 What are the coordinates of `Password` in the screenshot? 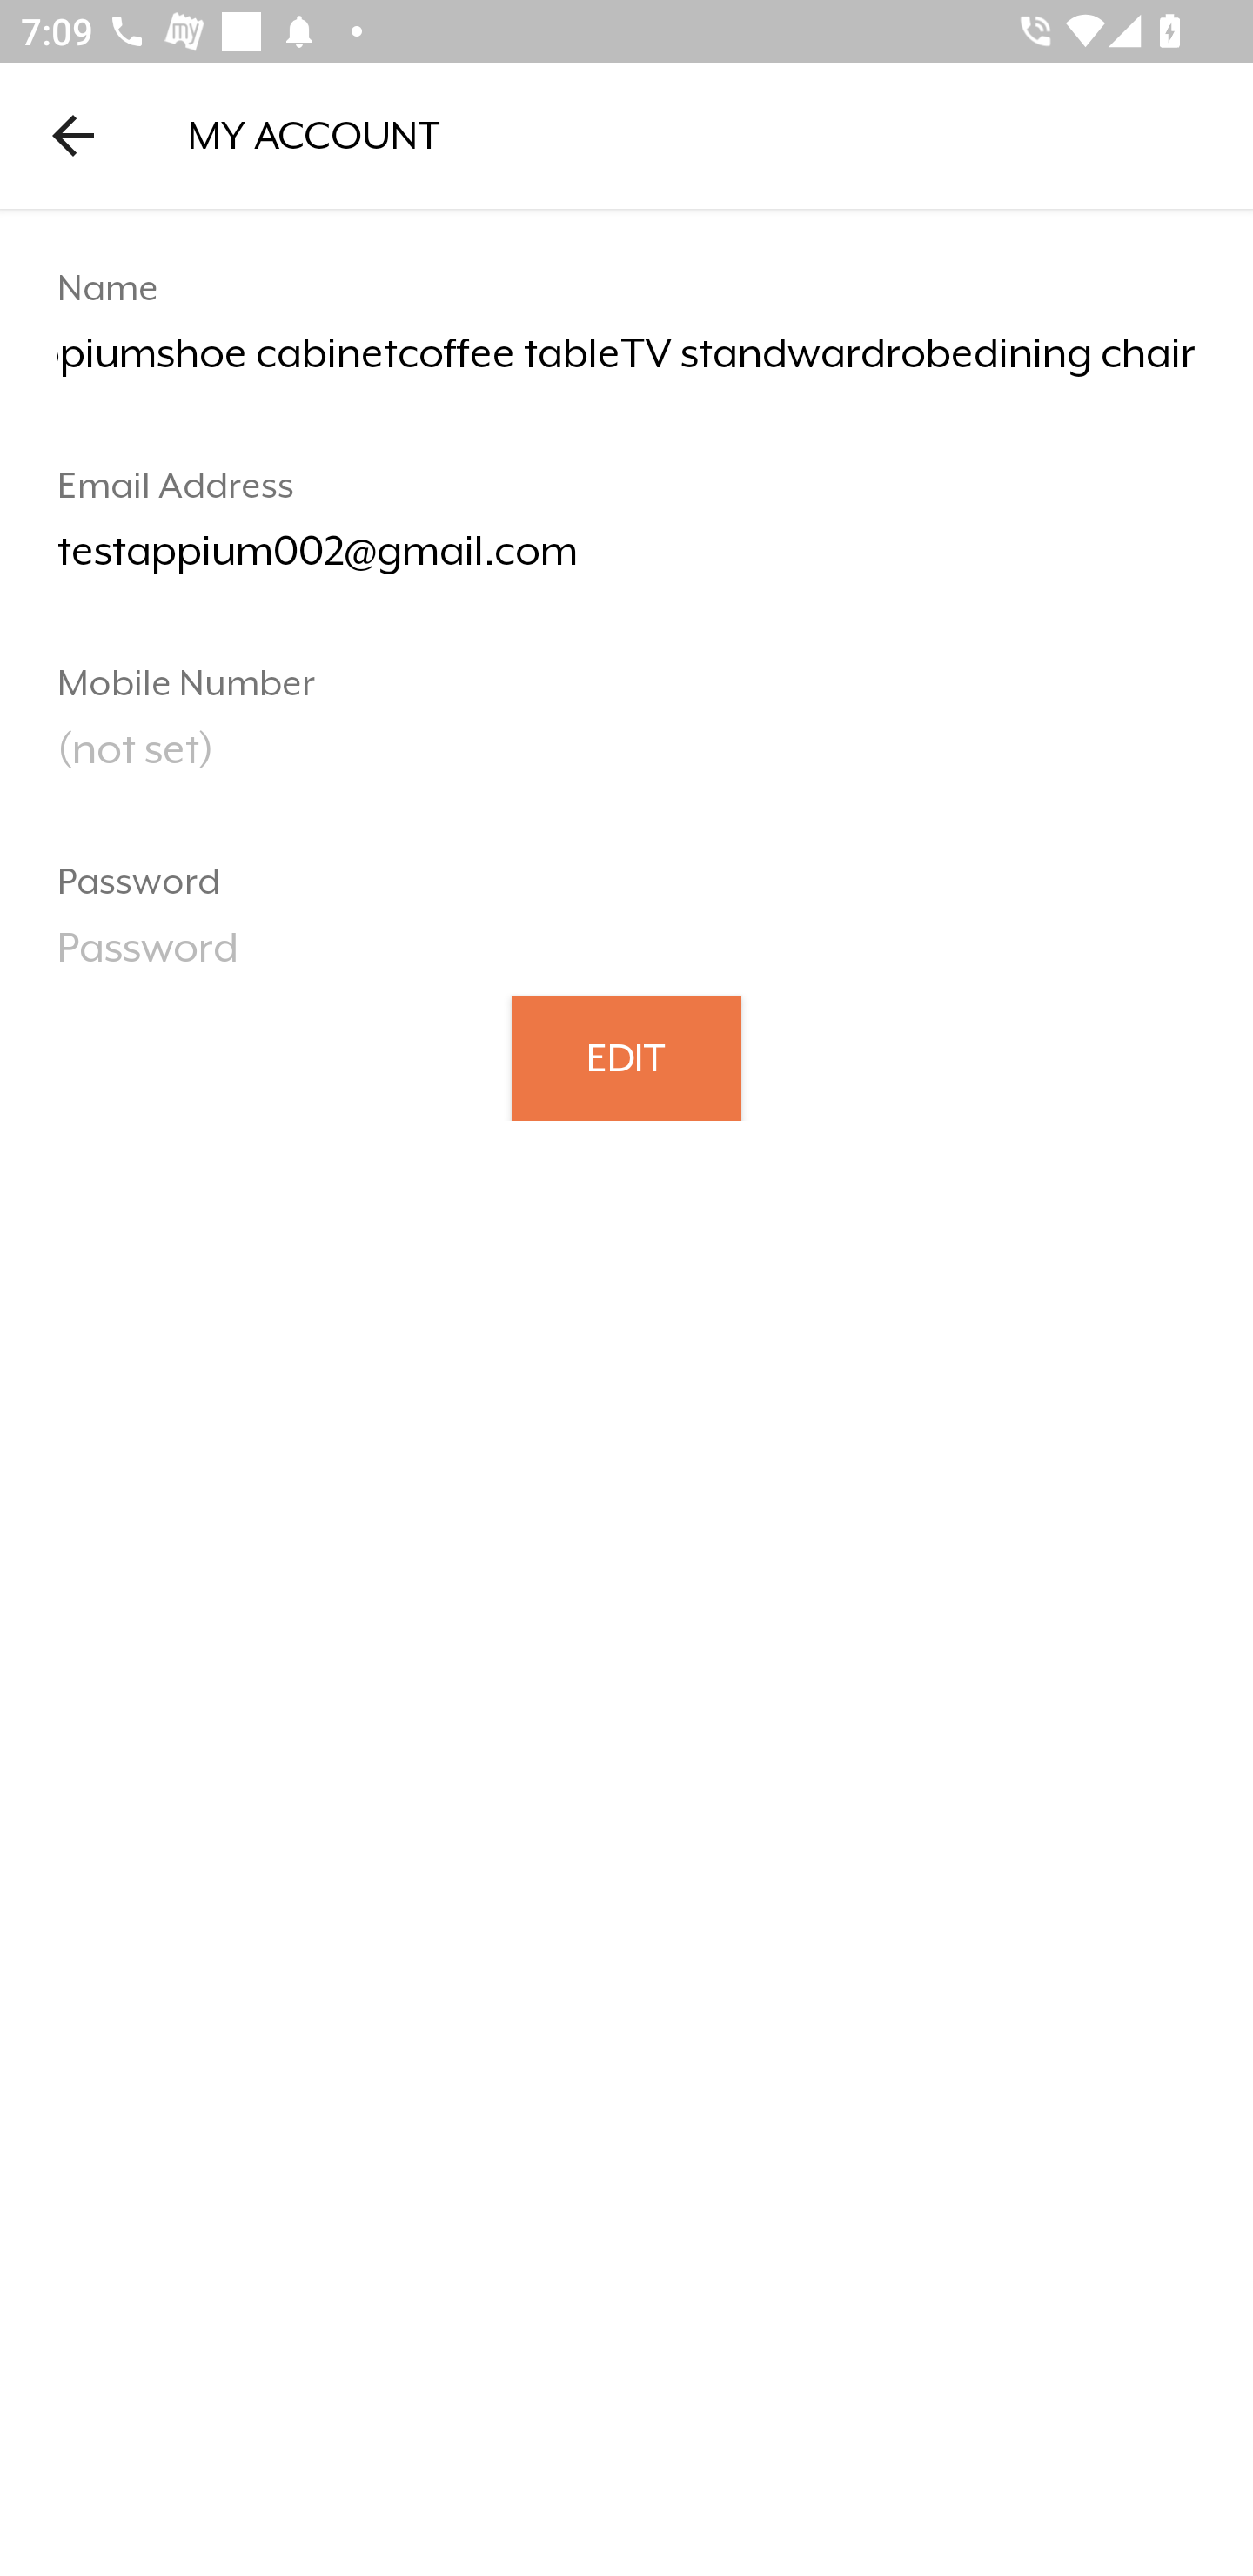 It's located at (626, 957).